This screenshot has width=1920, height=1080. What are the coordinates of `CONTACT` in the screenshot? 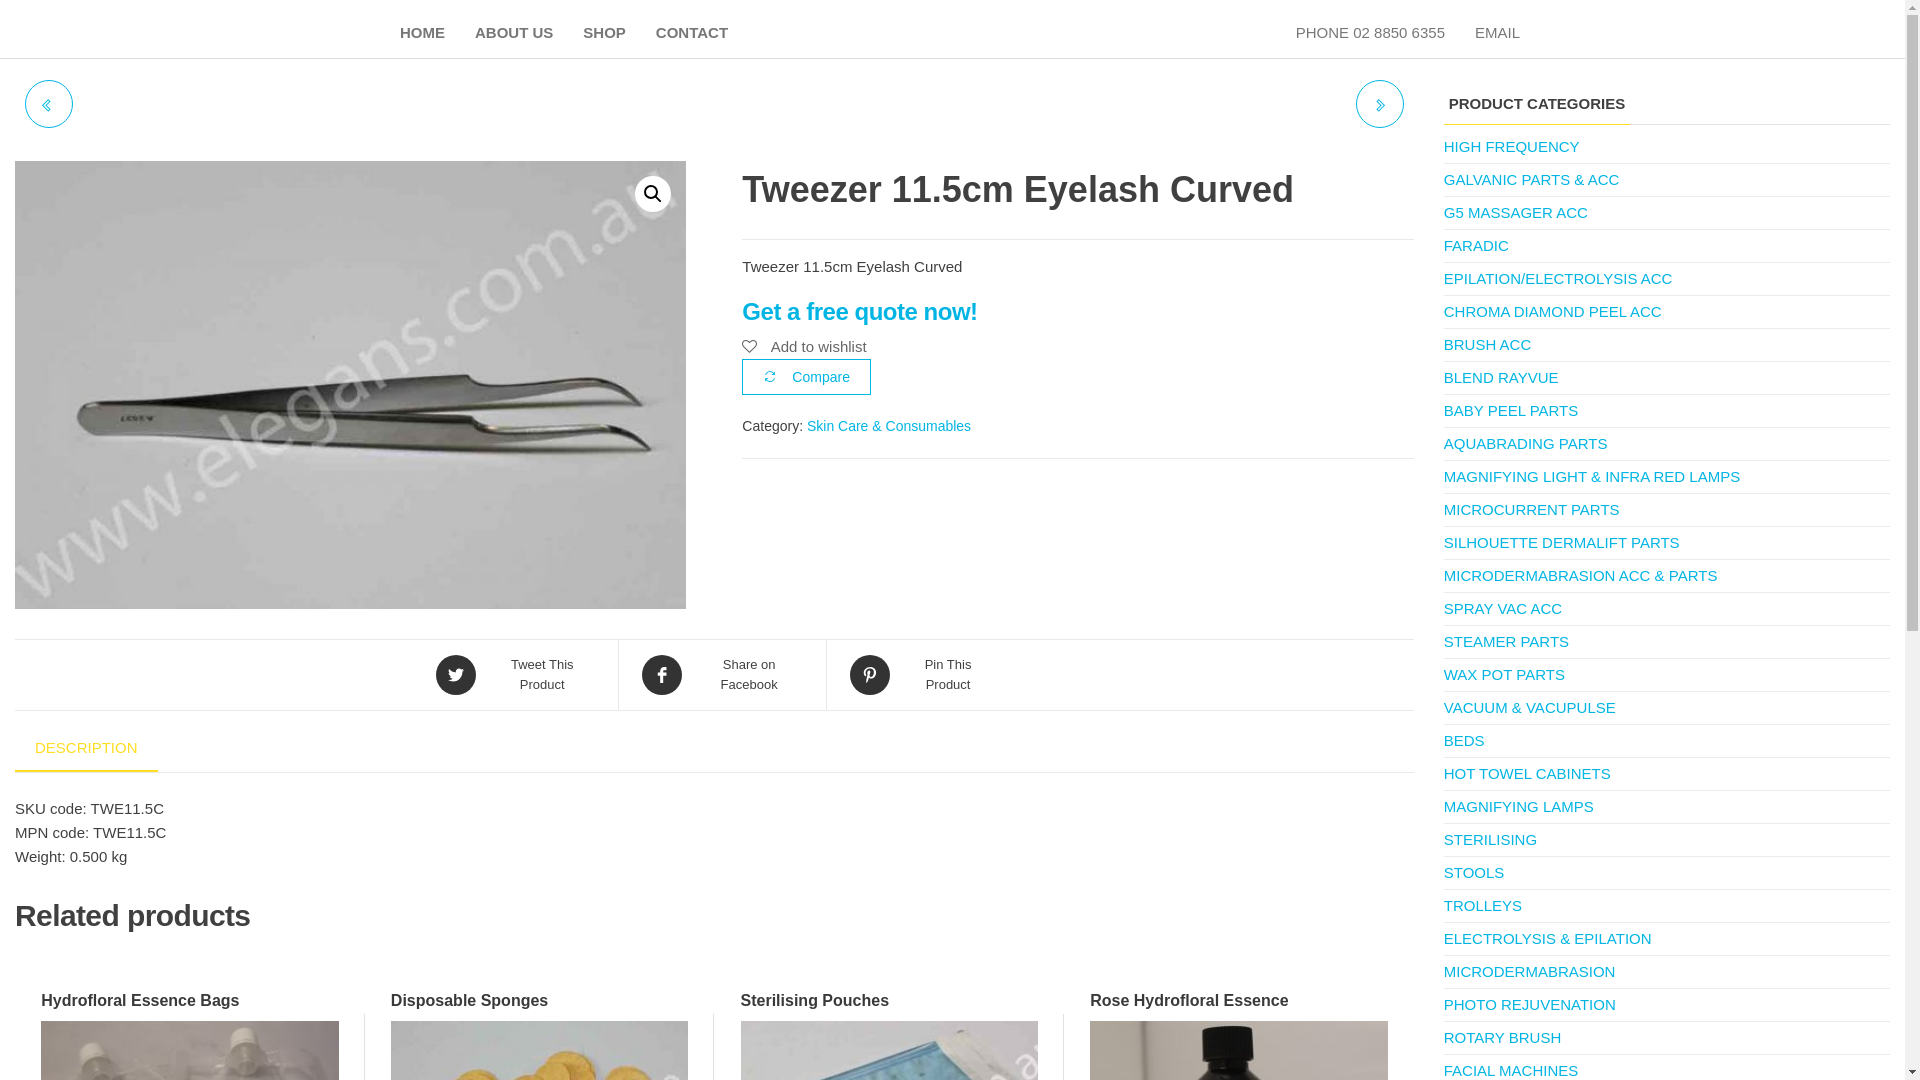 It's located at (692, 33).